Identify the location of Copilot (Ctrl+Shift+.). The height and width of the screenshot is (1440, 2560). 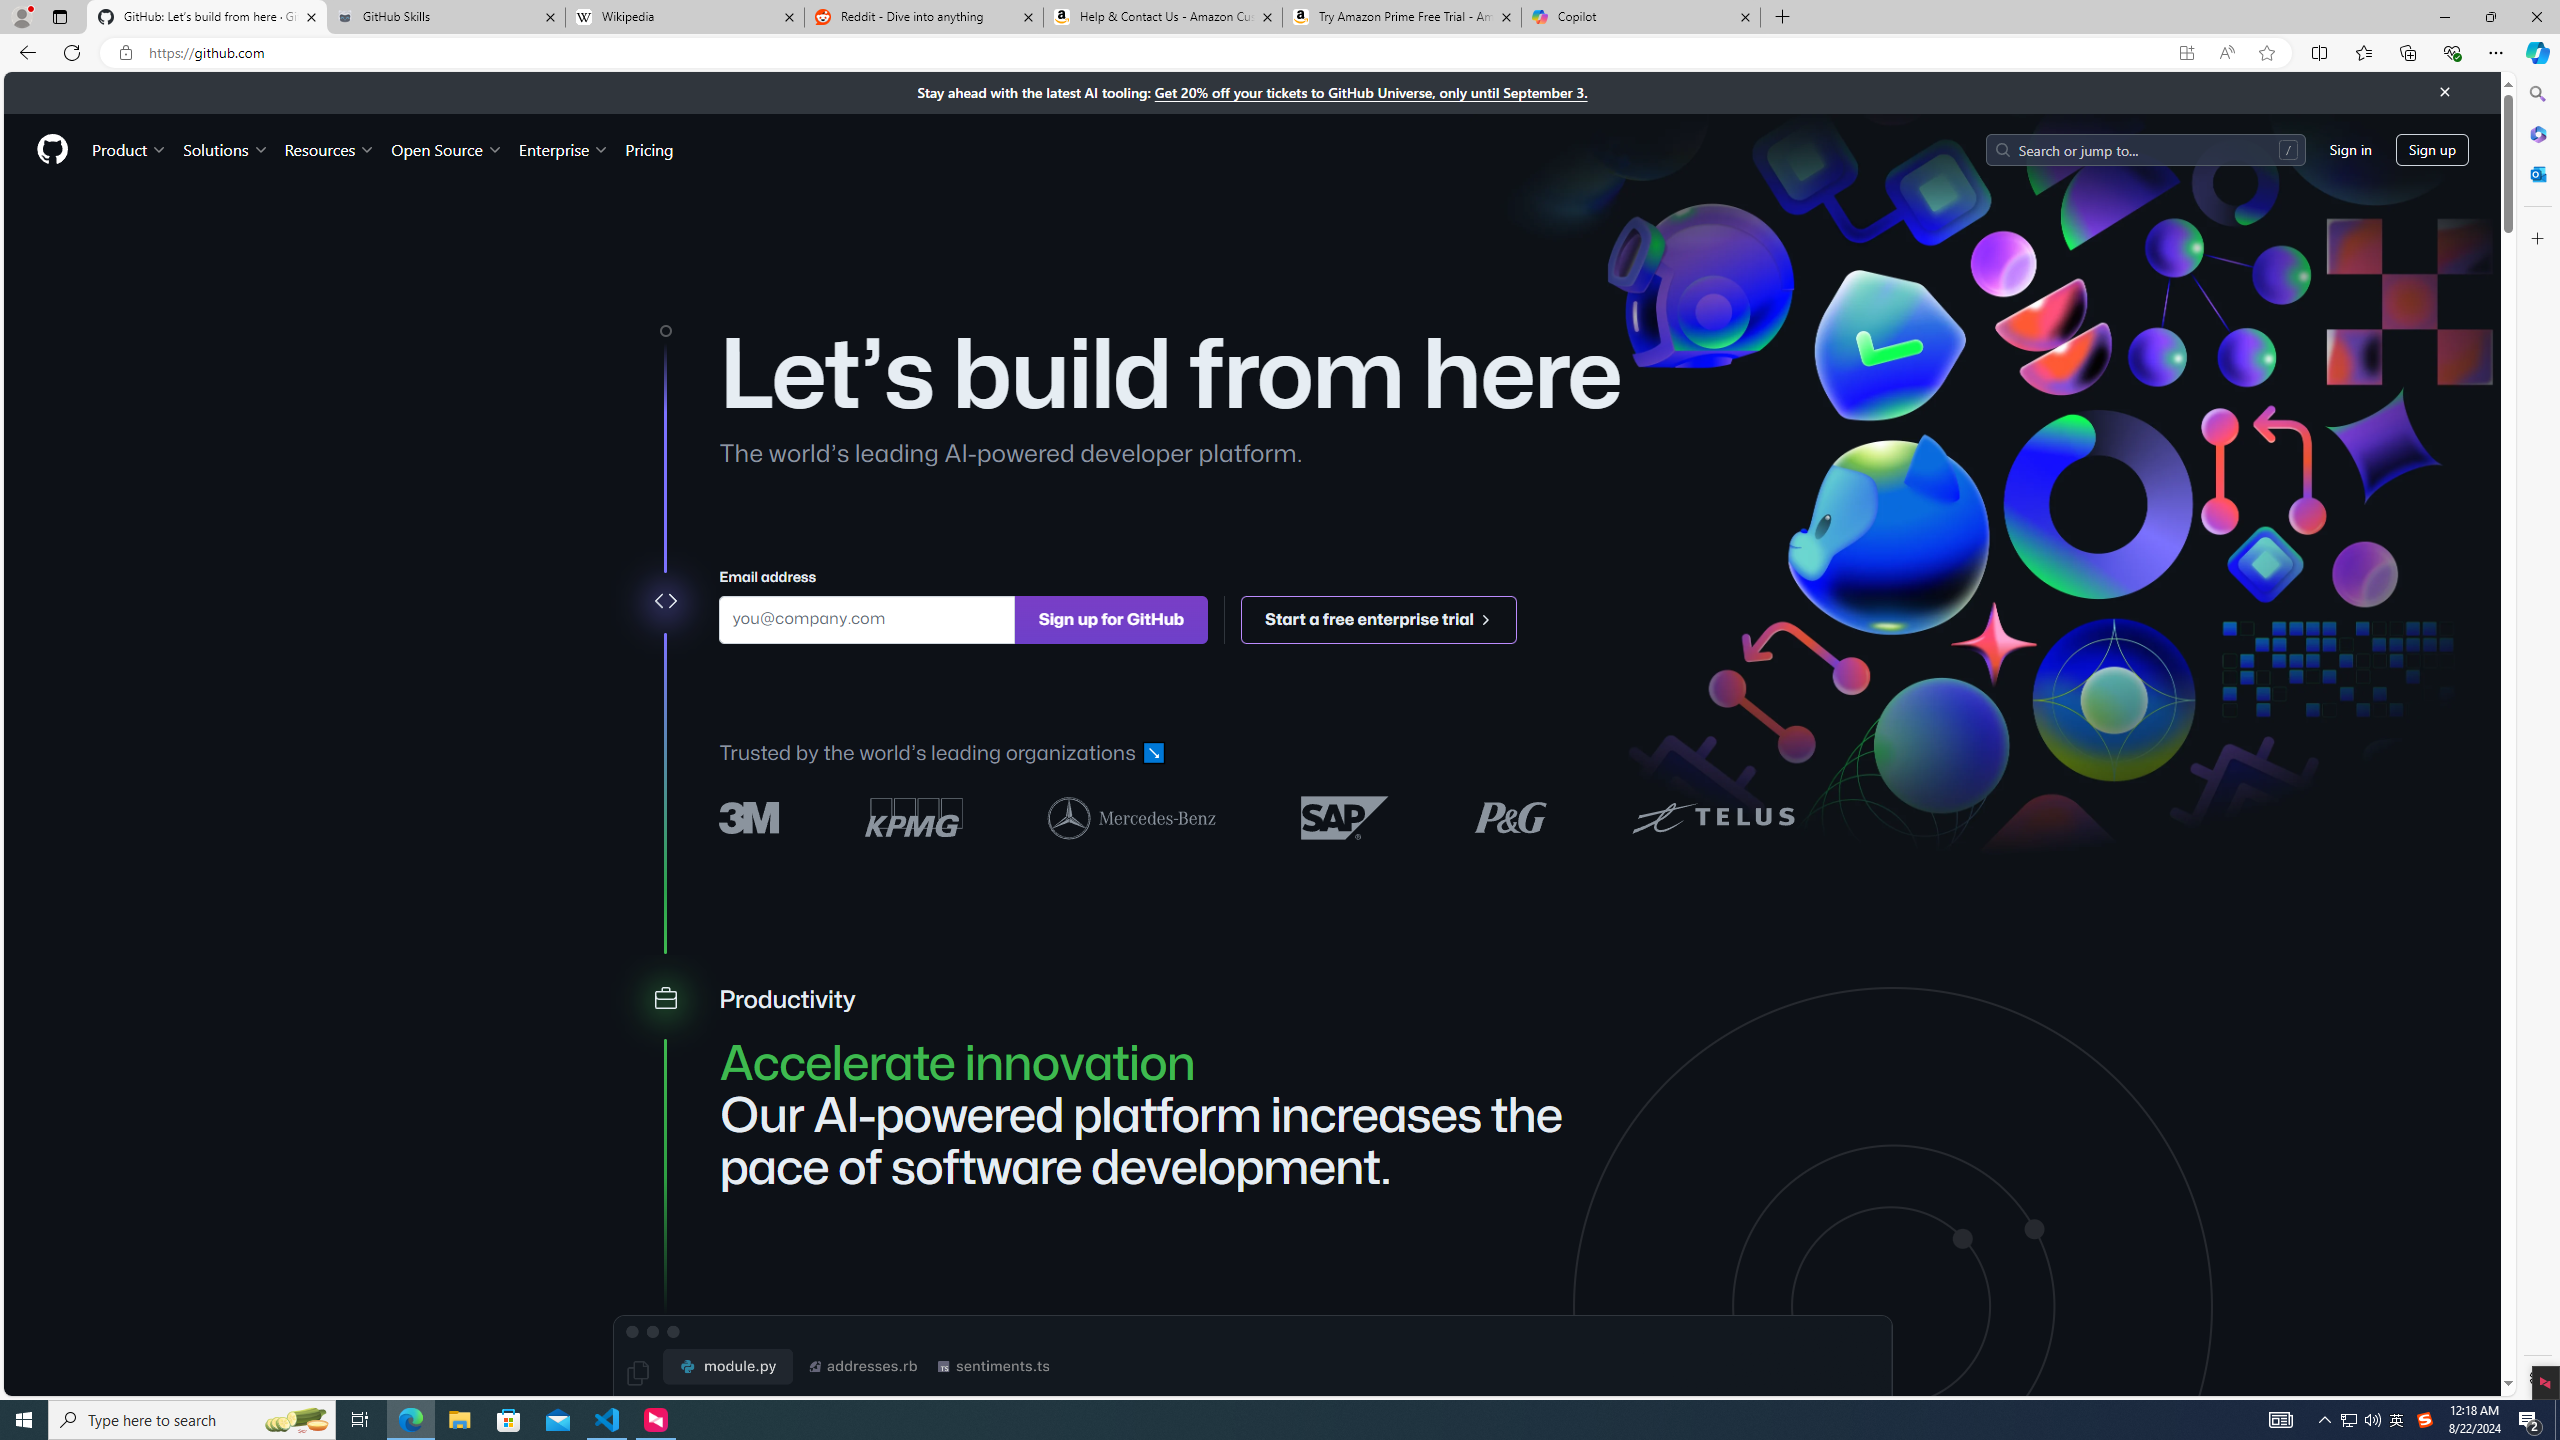
(2536, 52).